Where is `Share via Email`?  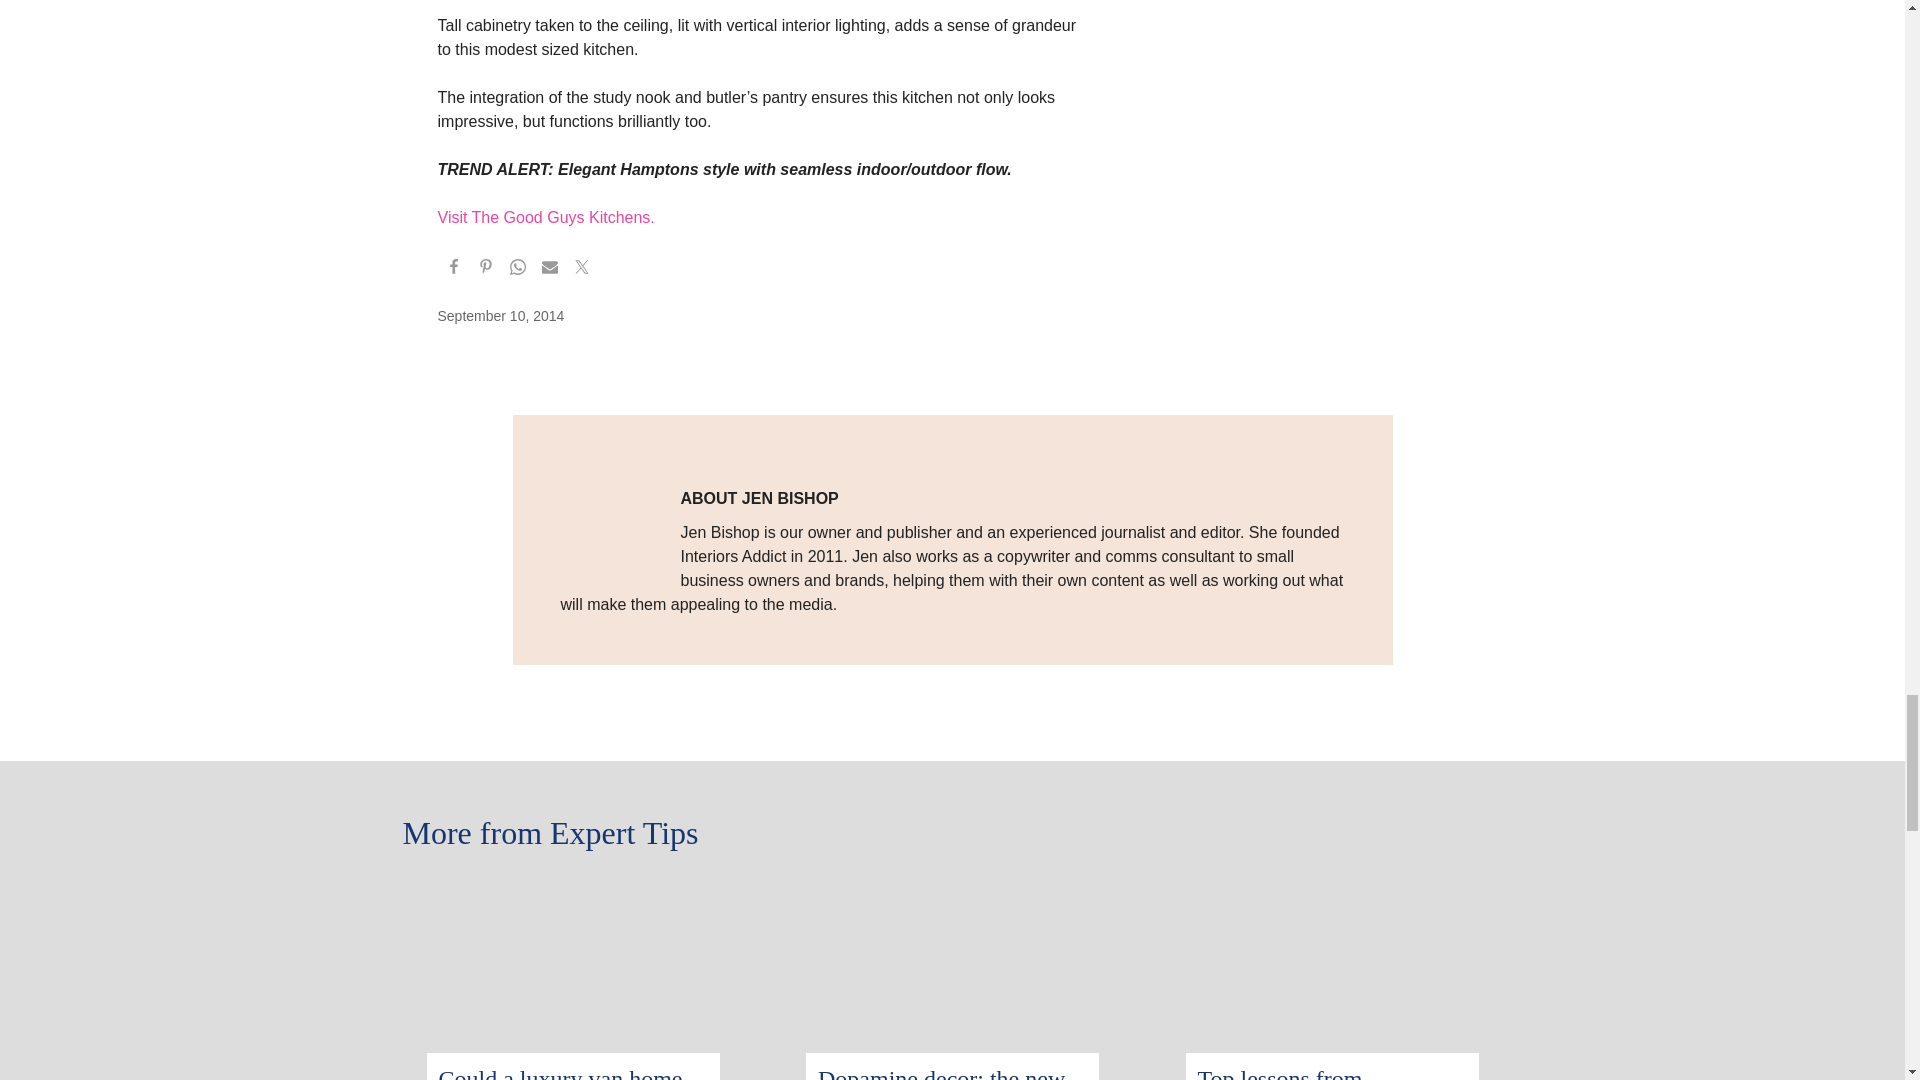 Share via Email is located at coordinates (550, 270).